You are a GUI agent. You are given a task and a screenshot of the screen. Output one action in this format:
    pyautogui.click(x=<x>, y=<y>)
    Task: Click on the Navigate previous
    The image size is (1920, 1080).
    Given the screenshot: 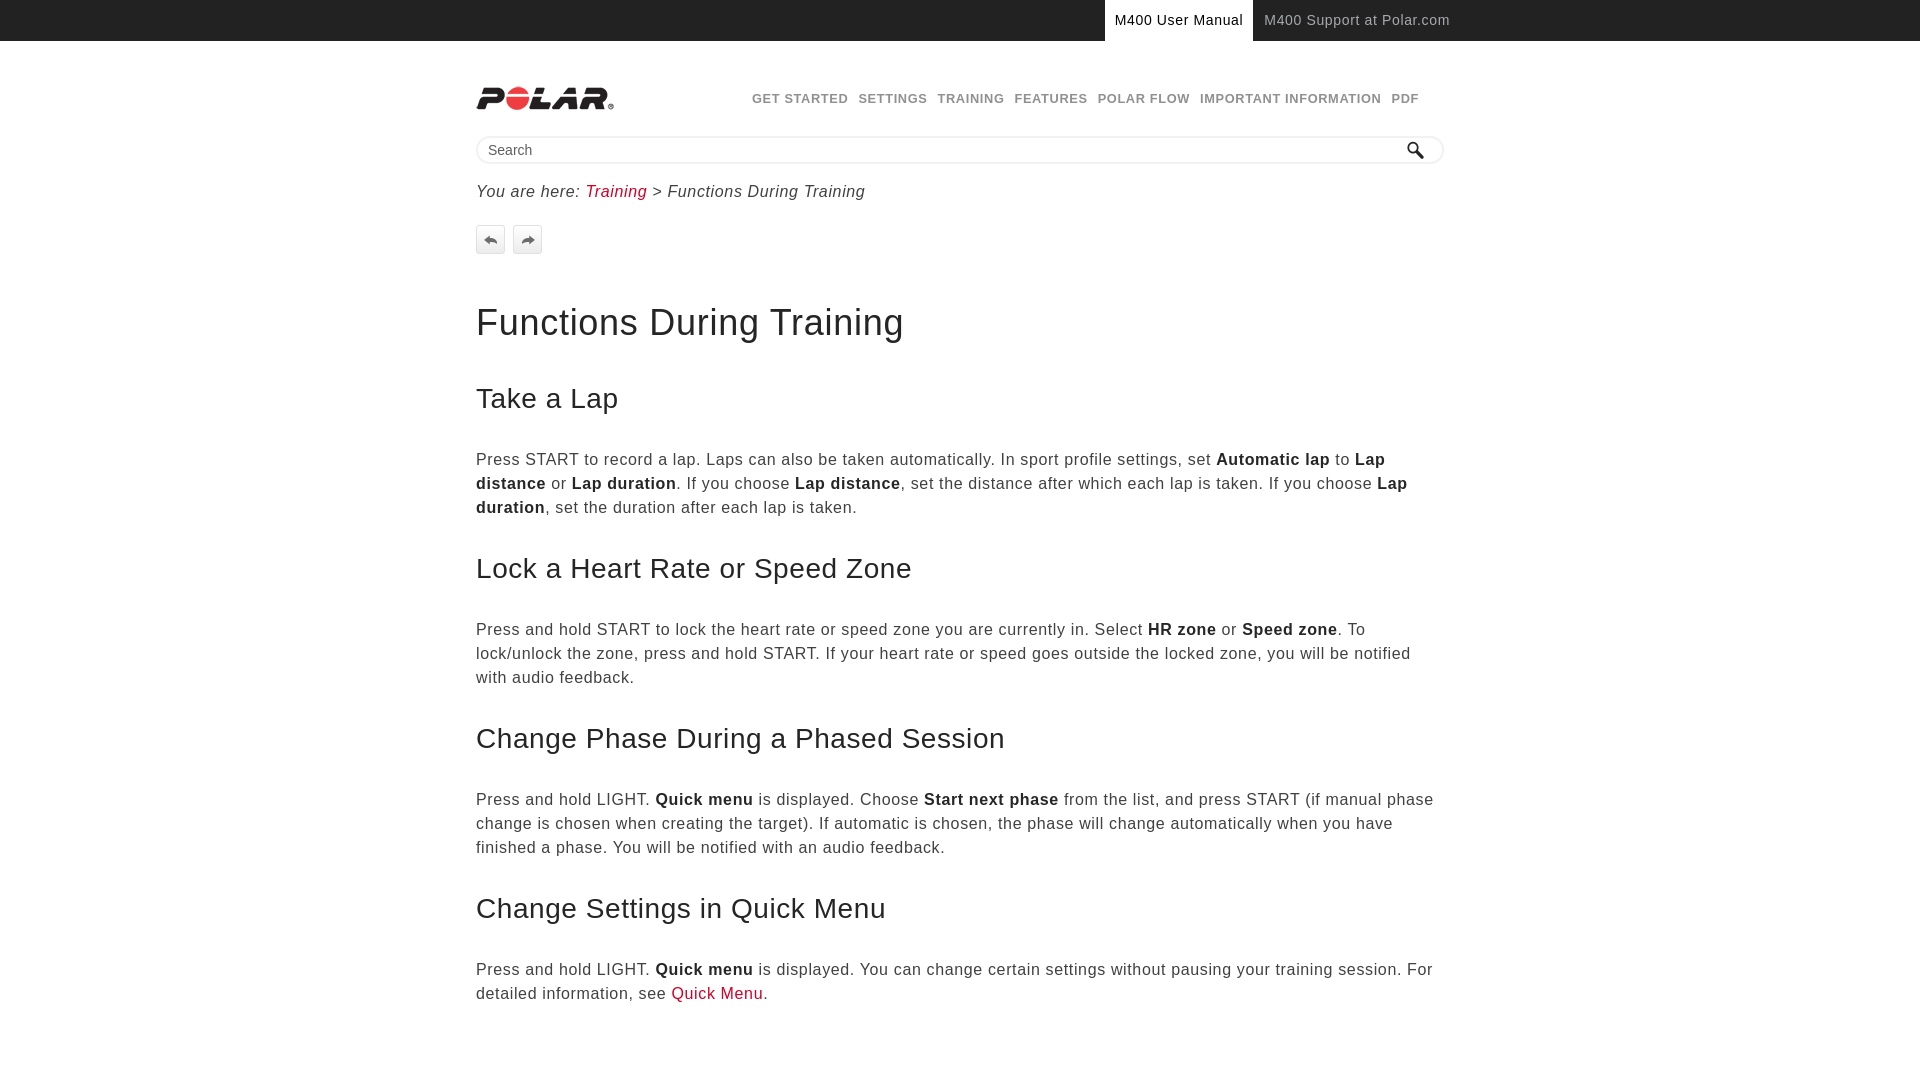 What is the action you would take?
    pyautogui.click(x=490, y=238)
    